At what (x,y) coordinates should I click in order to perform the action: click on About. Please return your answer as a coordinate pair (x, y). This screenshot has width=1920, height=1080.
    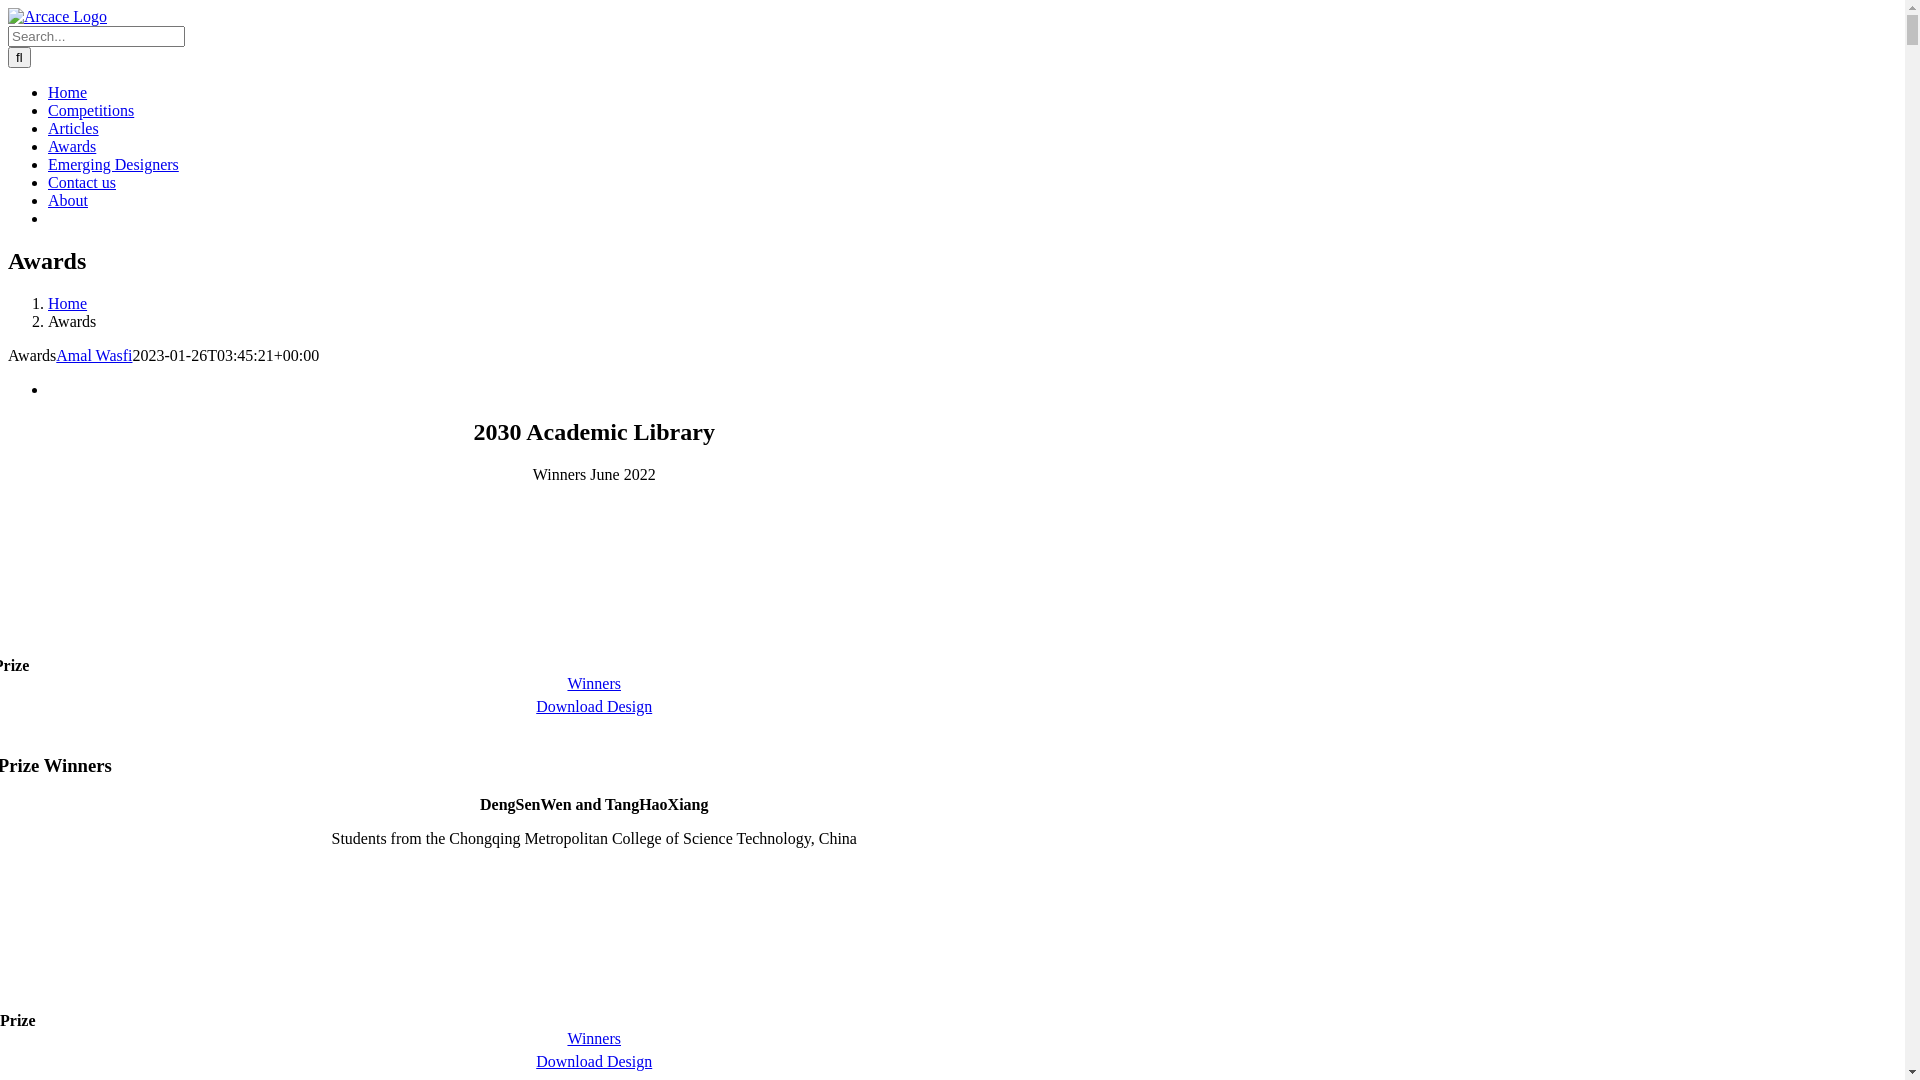
    Looking at the image, I should click on (68, 200).